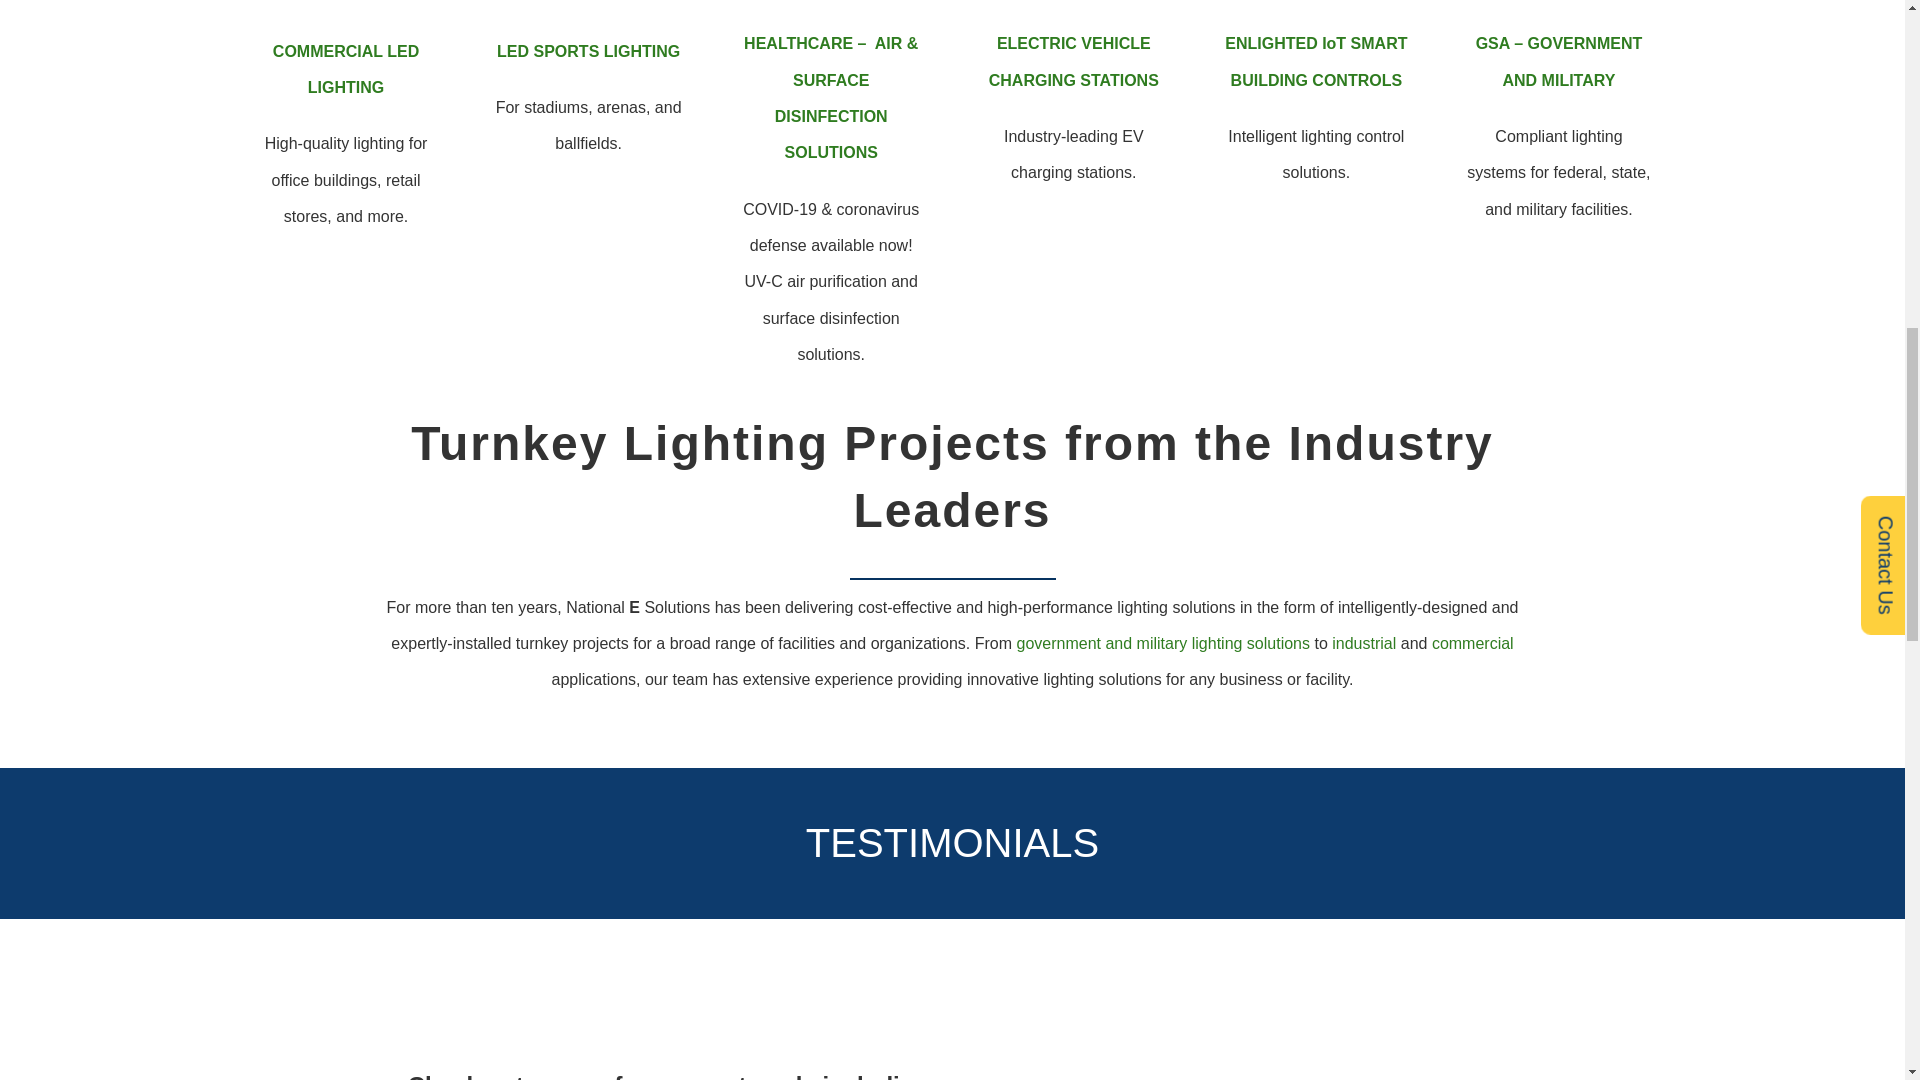 This screenshot has width=1920, height=1080. I want to click on forklift-with-boxes, so click(346, 4).